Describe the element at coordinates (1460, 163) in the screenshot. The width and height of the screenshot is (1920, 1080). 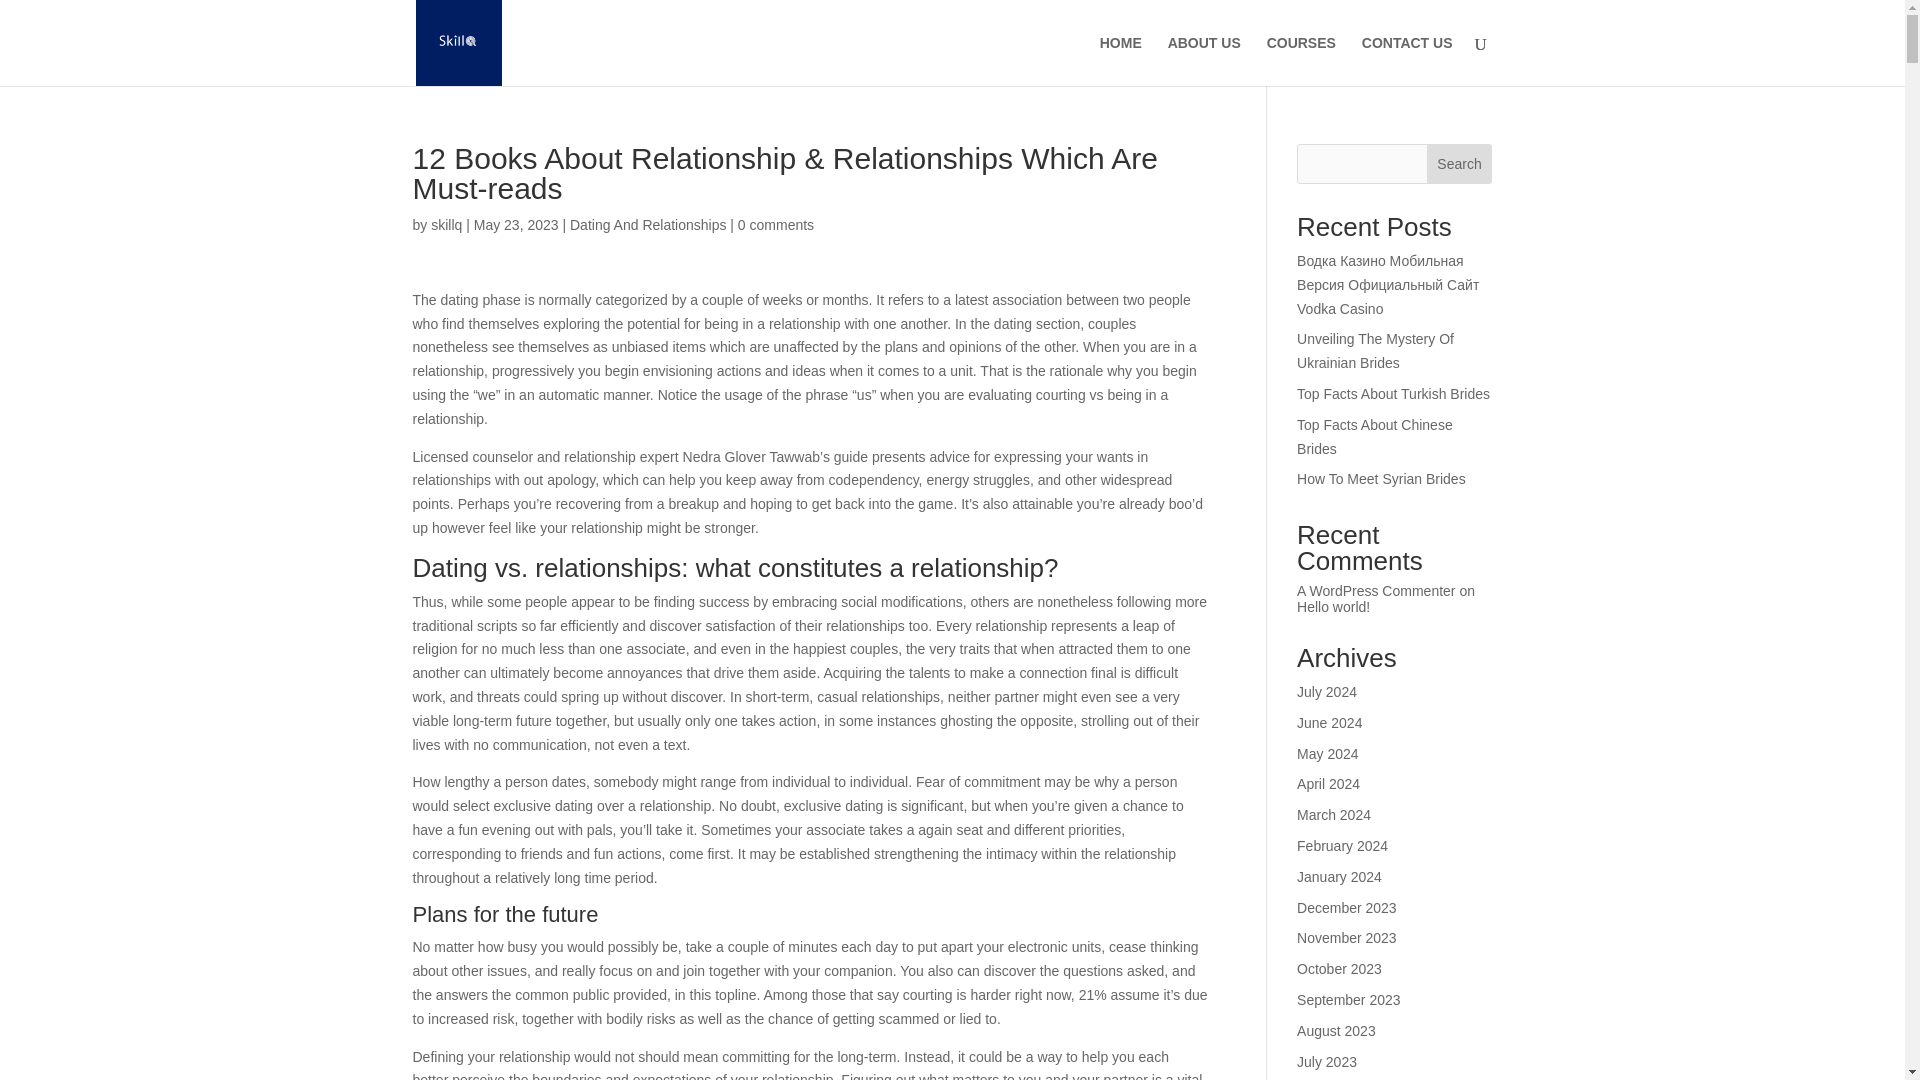
I see `Search` at that location.